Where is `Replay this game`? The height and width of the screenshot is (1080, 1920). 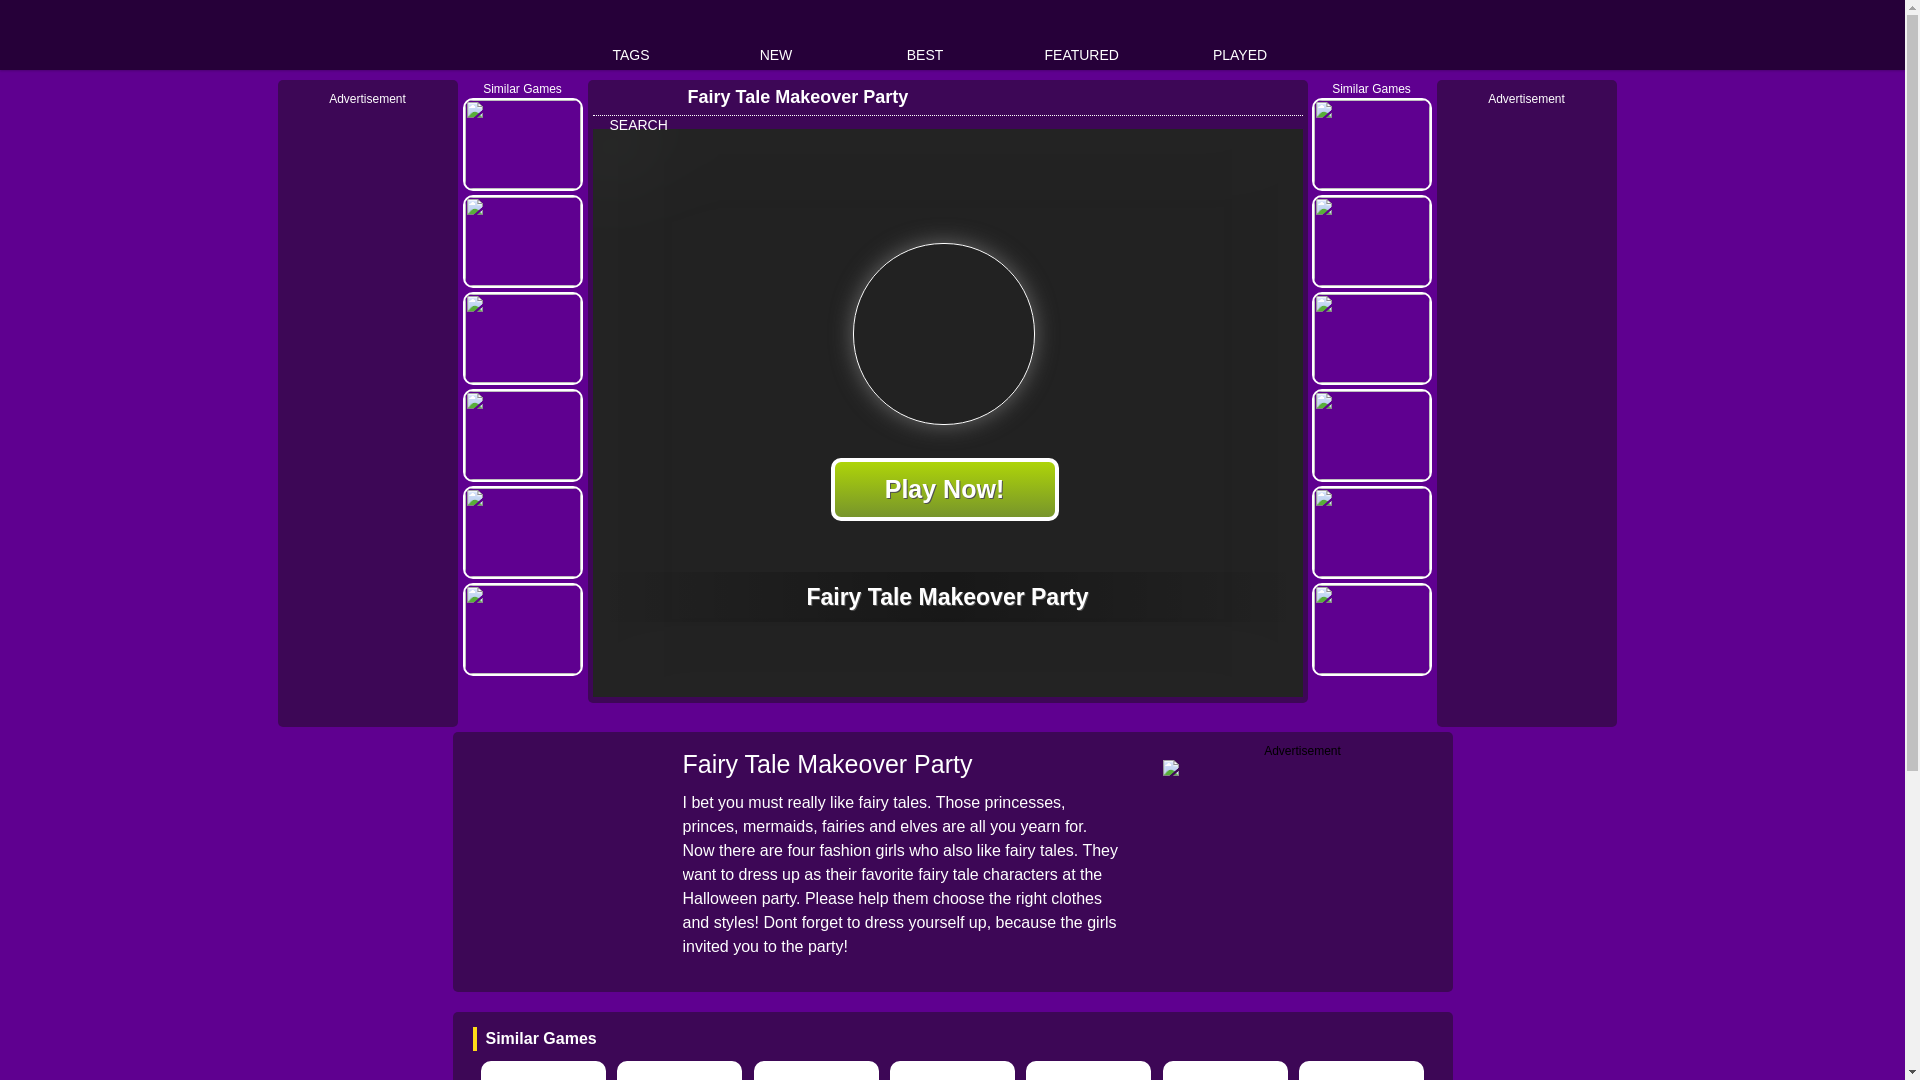
Replay this game is located at coordinates (1280, 96).